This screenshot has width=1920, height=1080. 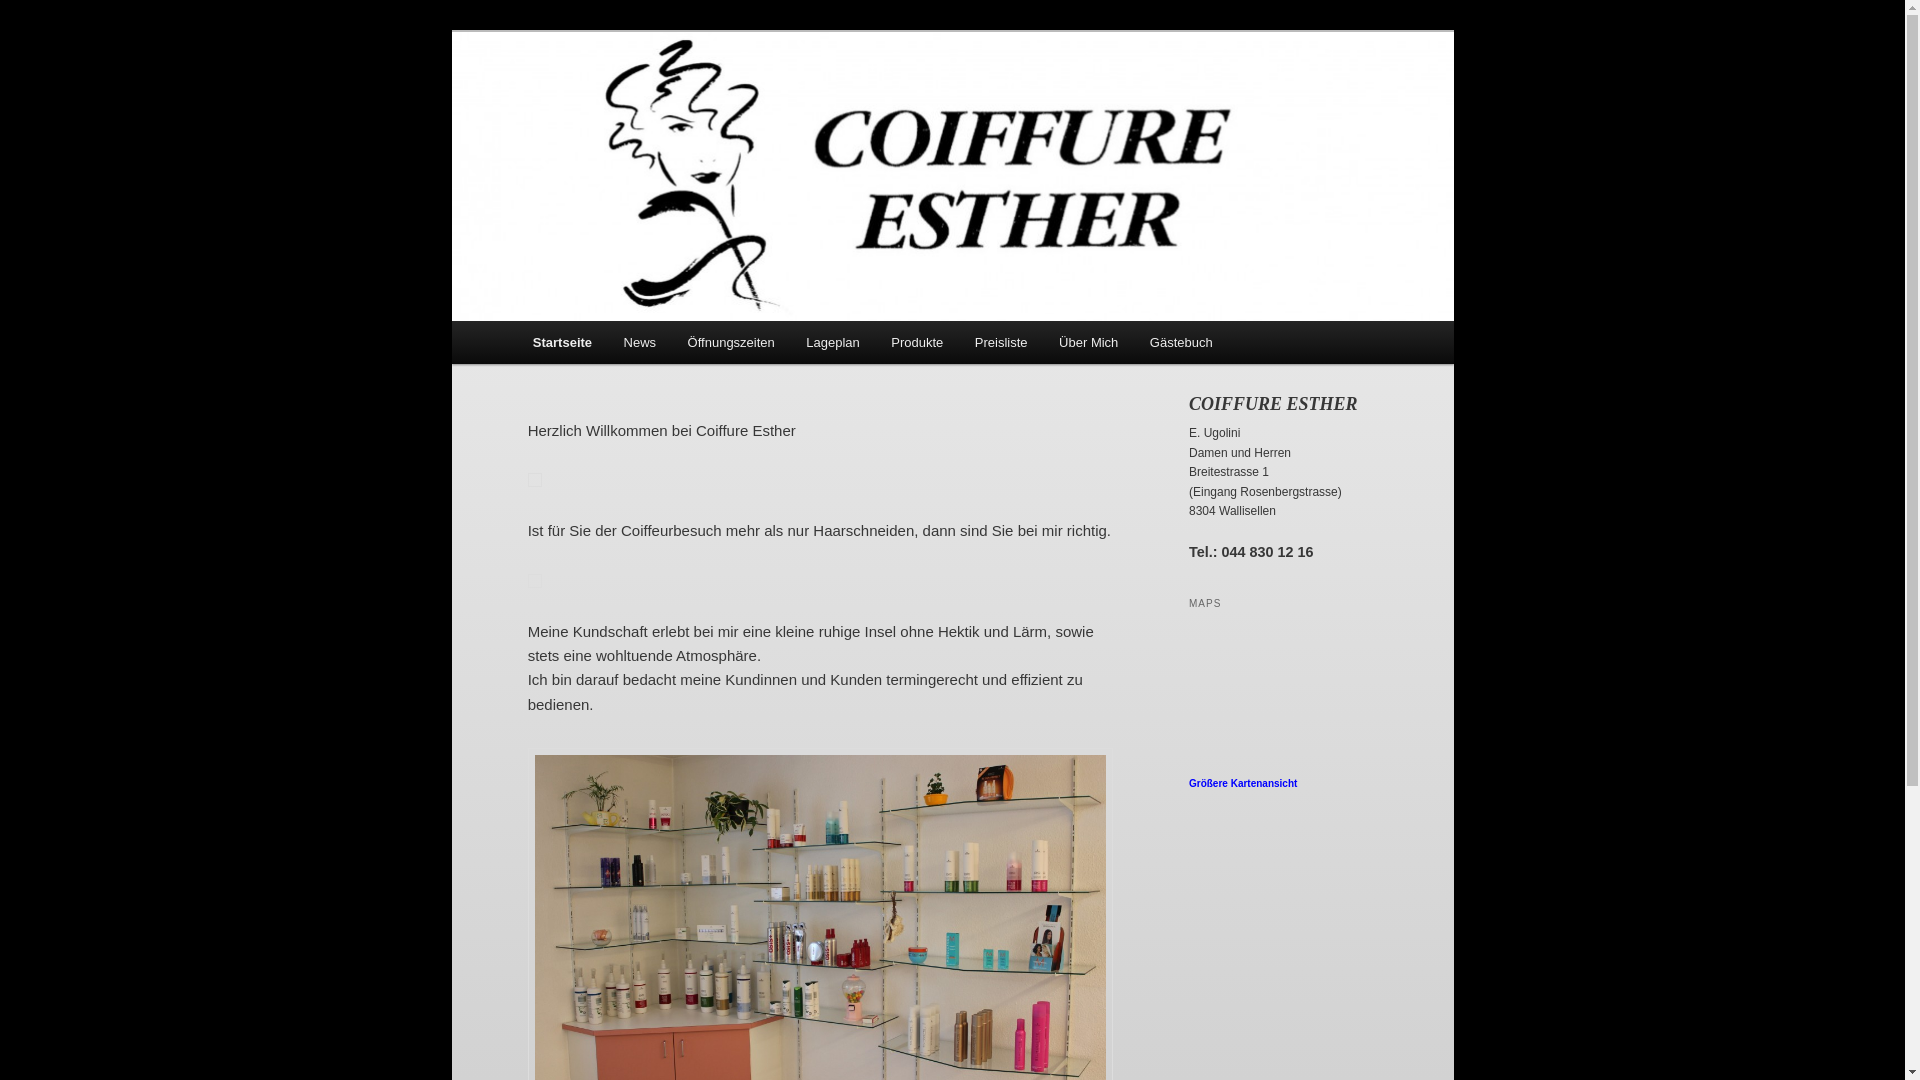 What do you see at coordinates (834, 342) in the screenshot?
I see `Lageplan` at bounding box center [834, 342].